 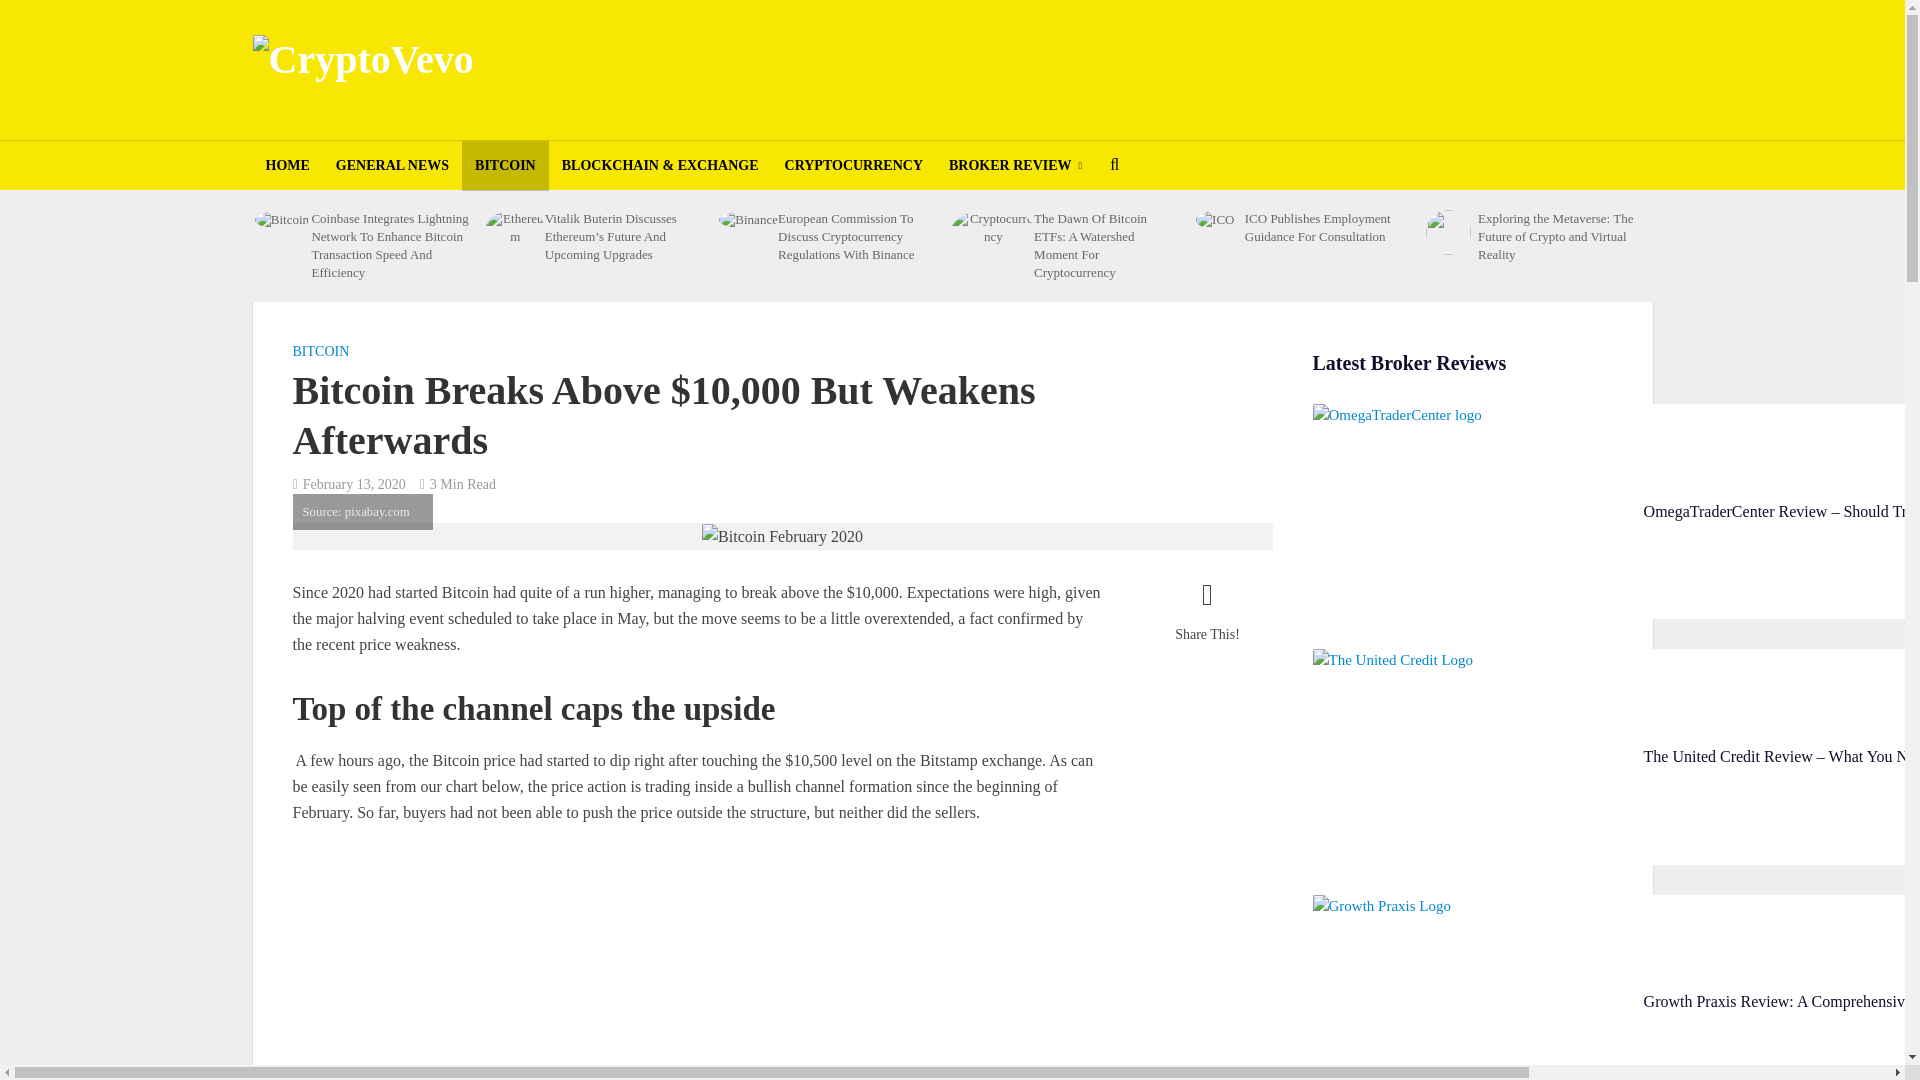 What do you see at coordinates (392, 166) in the screenshot?
I see `GENERAL NEWS` at bounding box center [392, 166].